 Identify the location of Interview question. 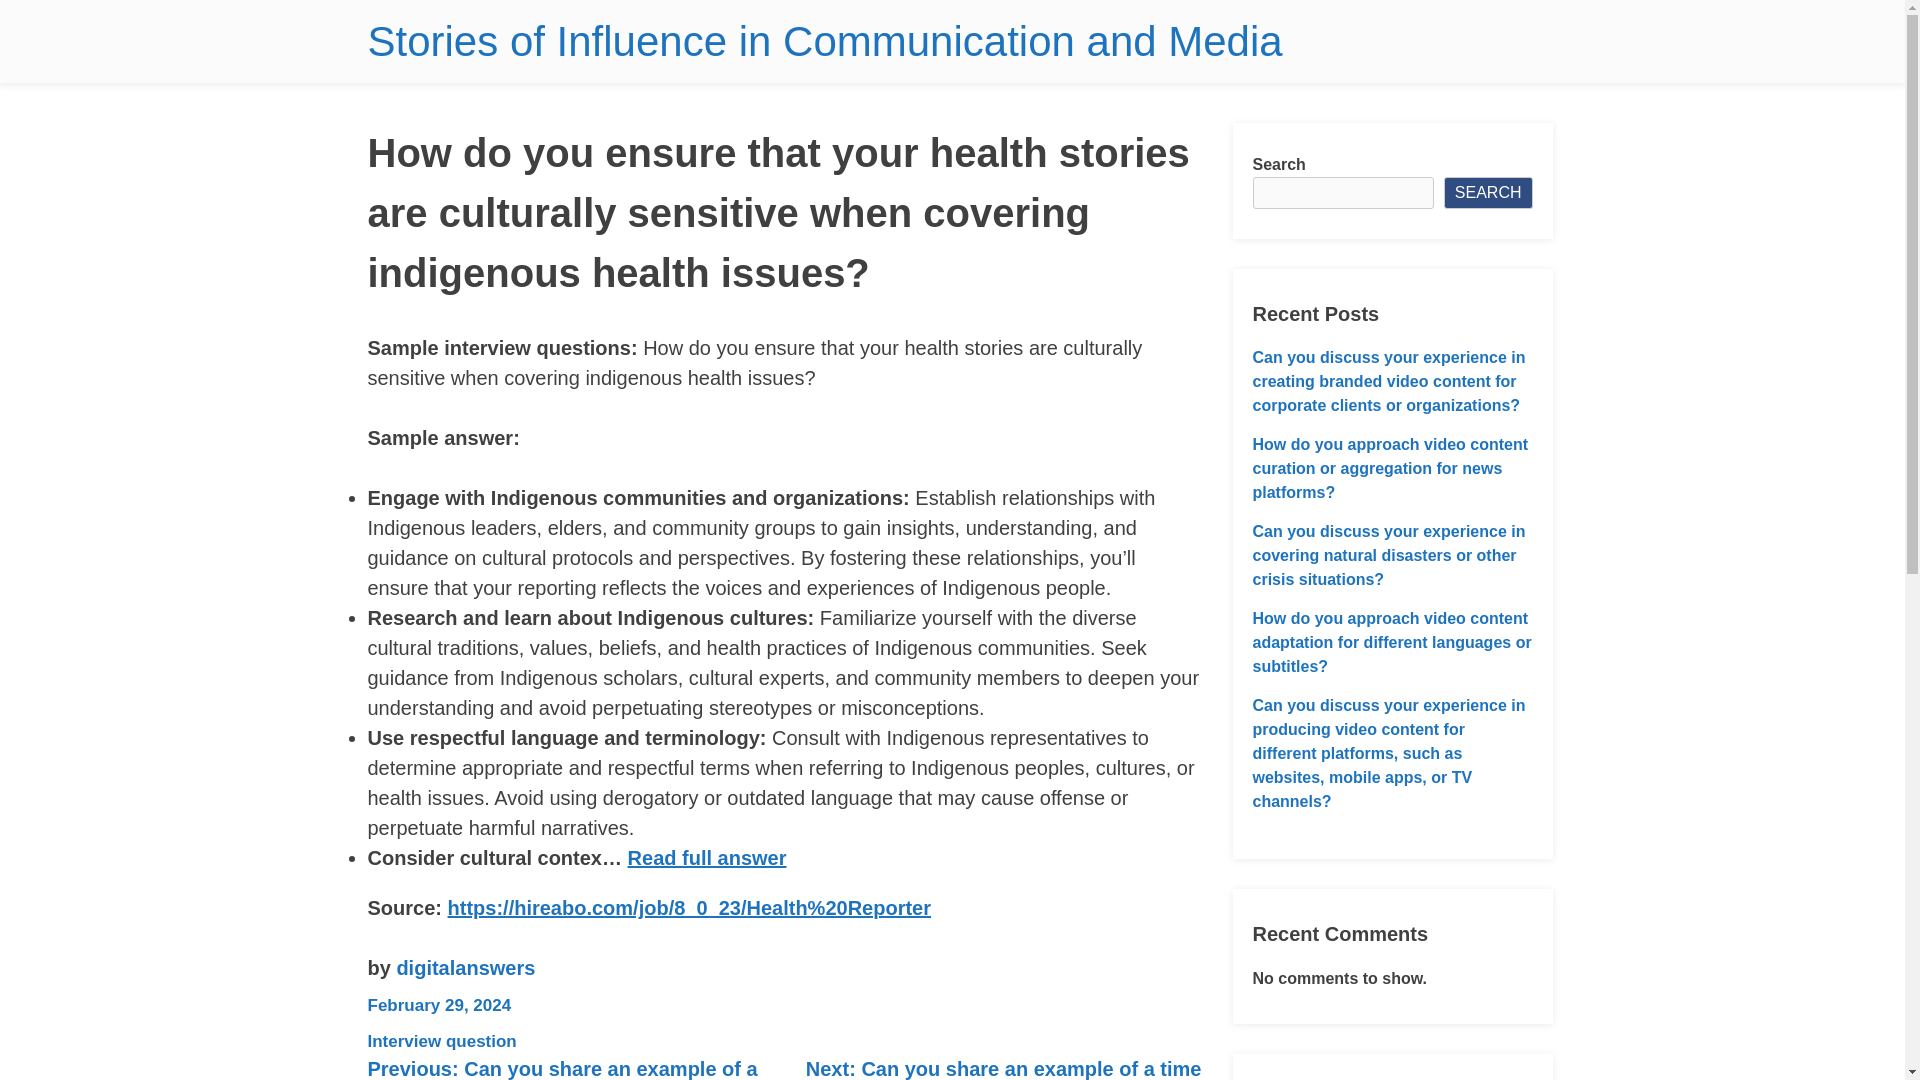
(442, 1041).